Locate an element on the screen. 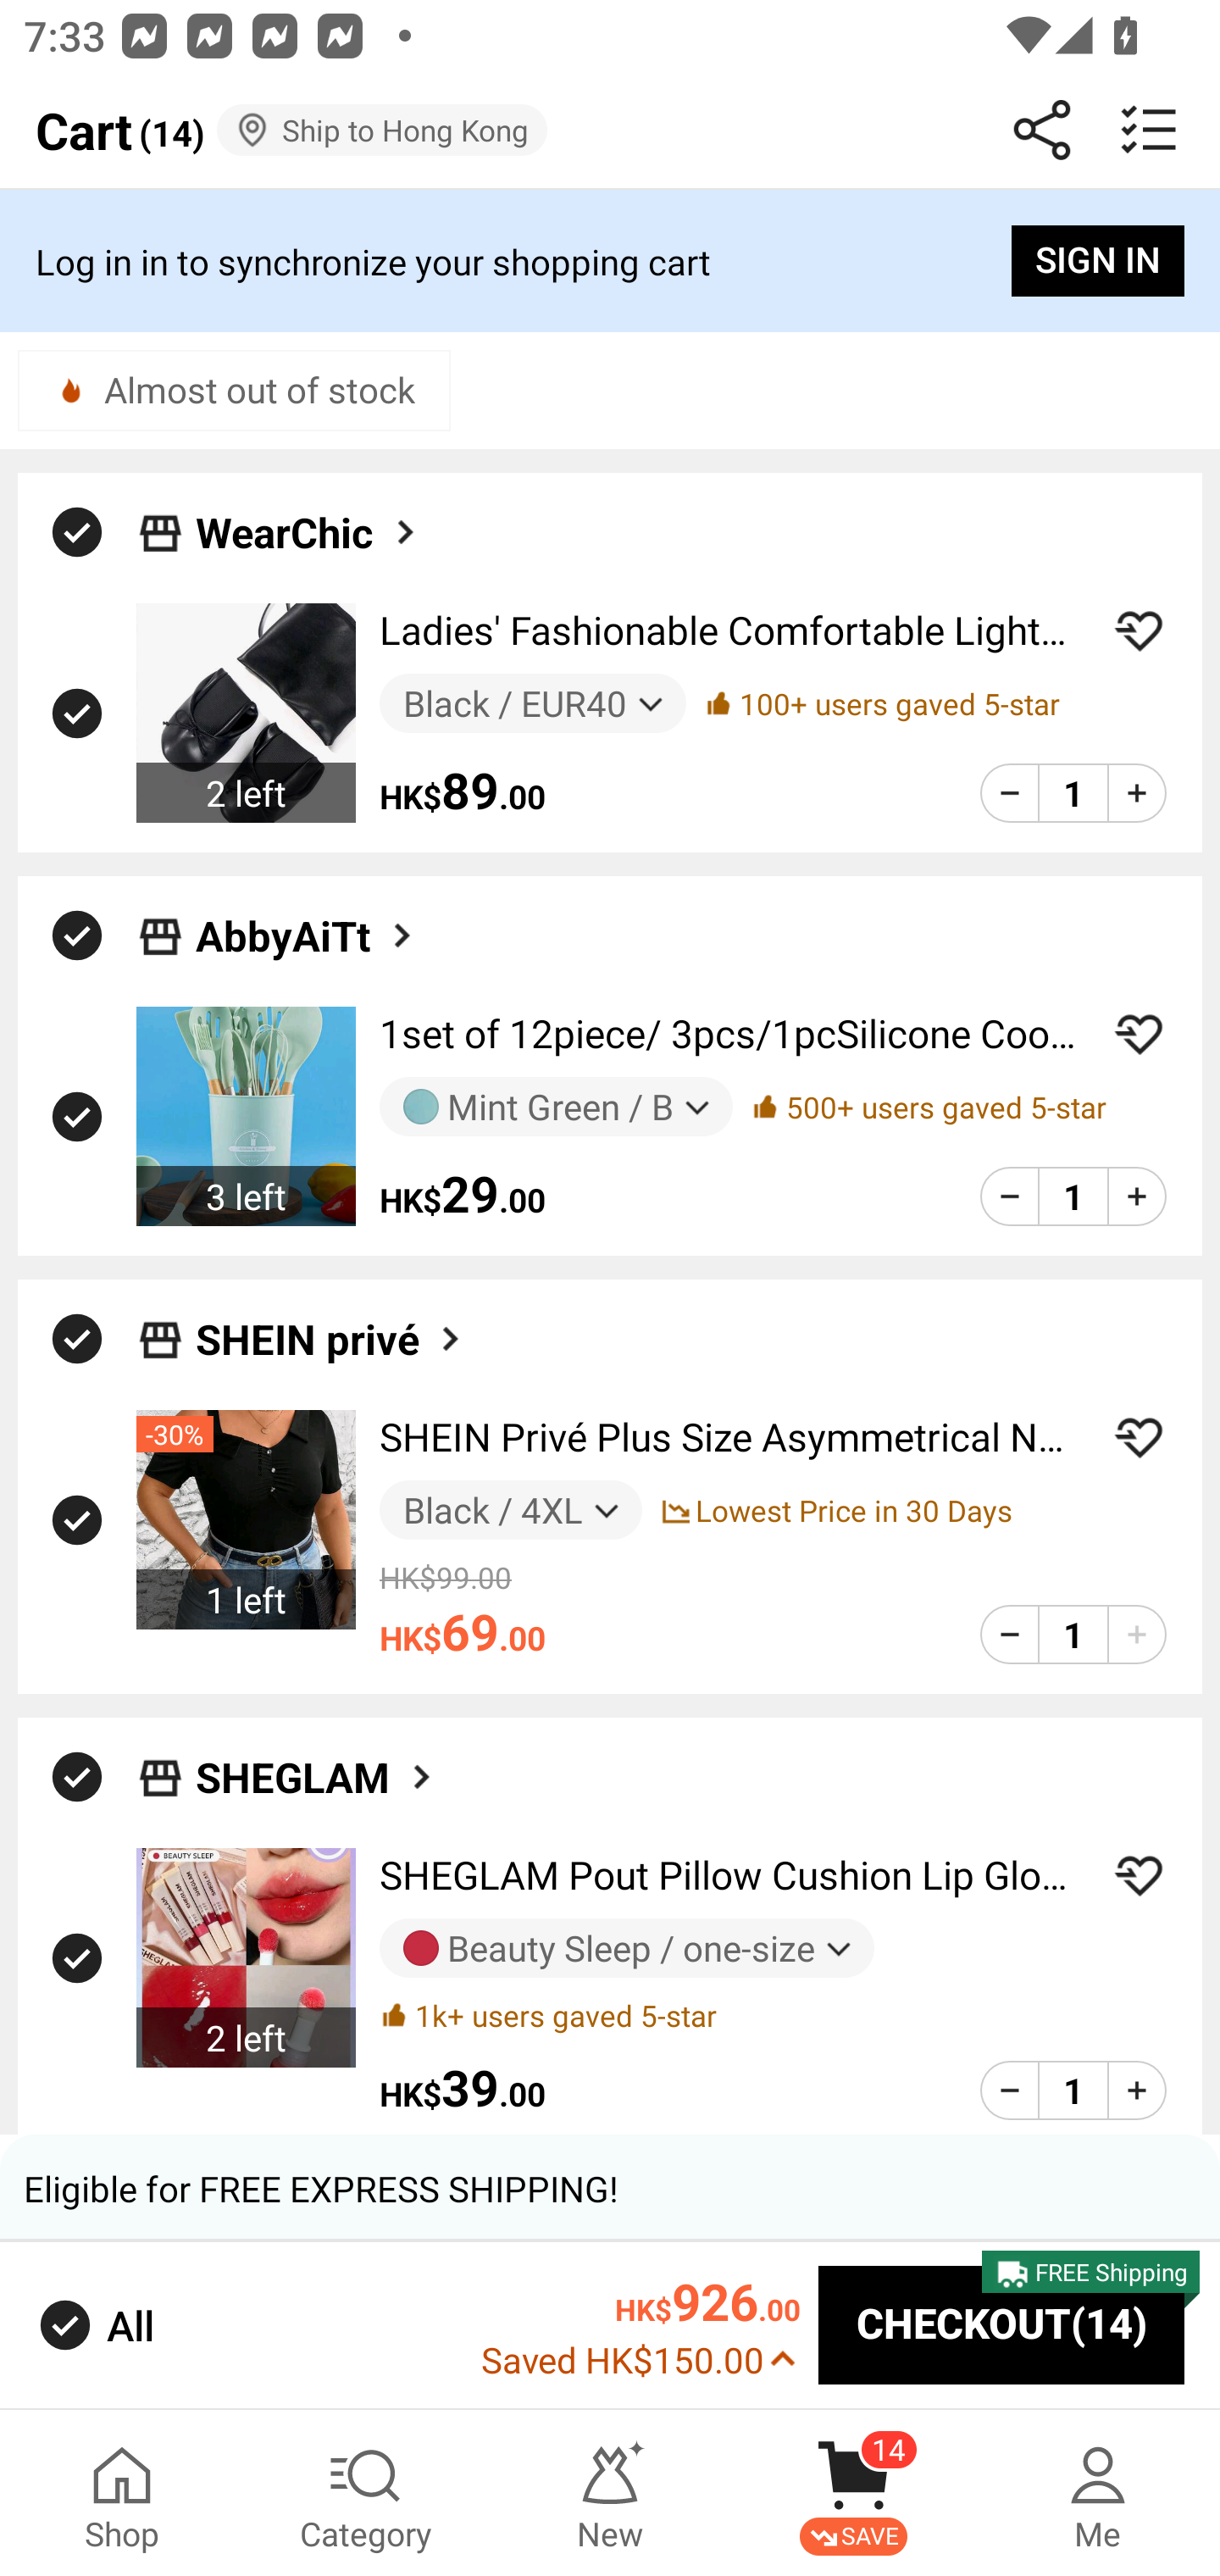  SHEIN privé is located at coordinates (610, 1330).